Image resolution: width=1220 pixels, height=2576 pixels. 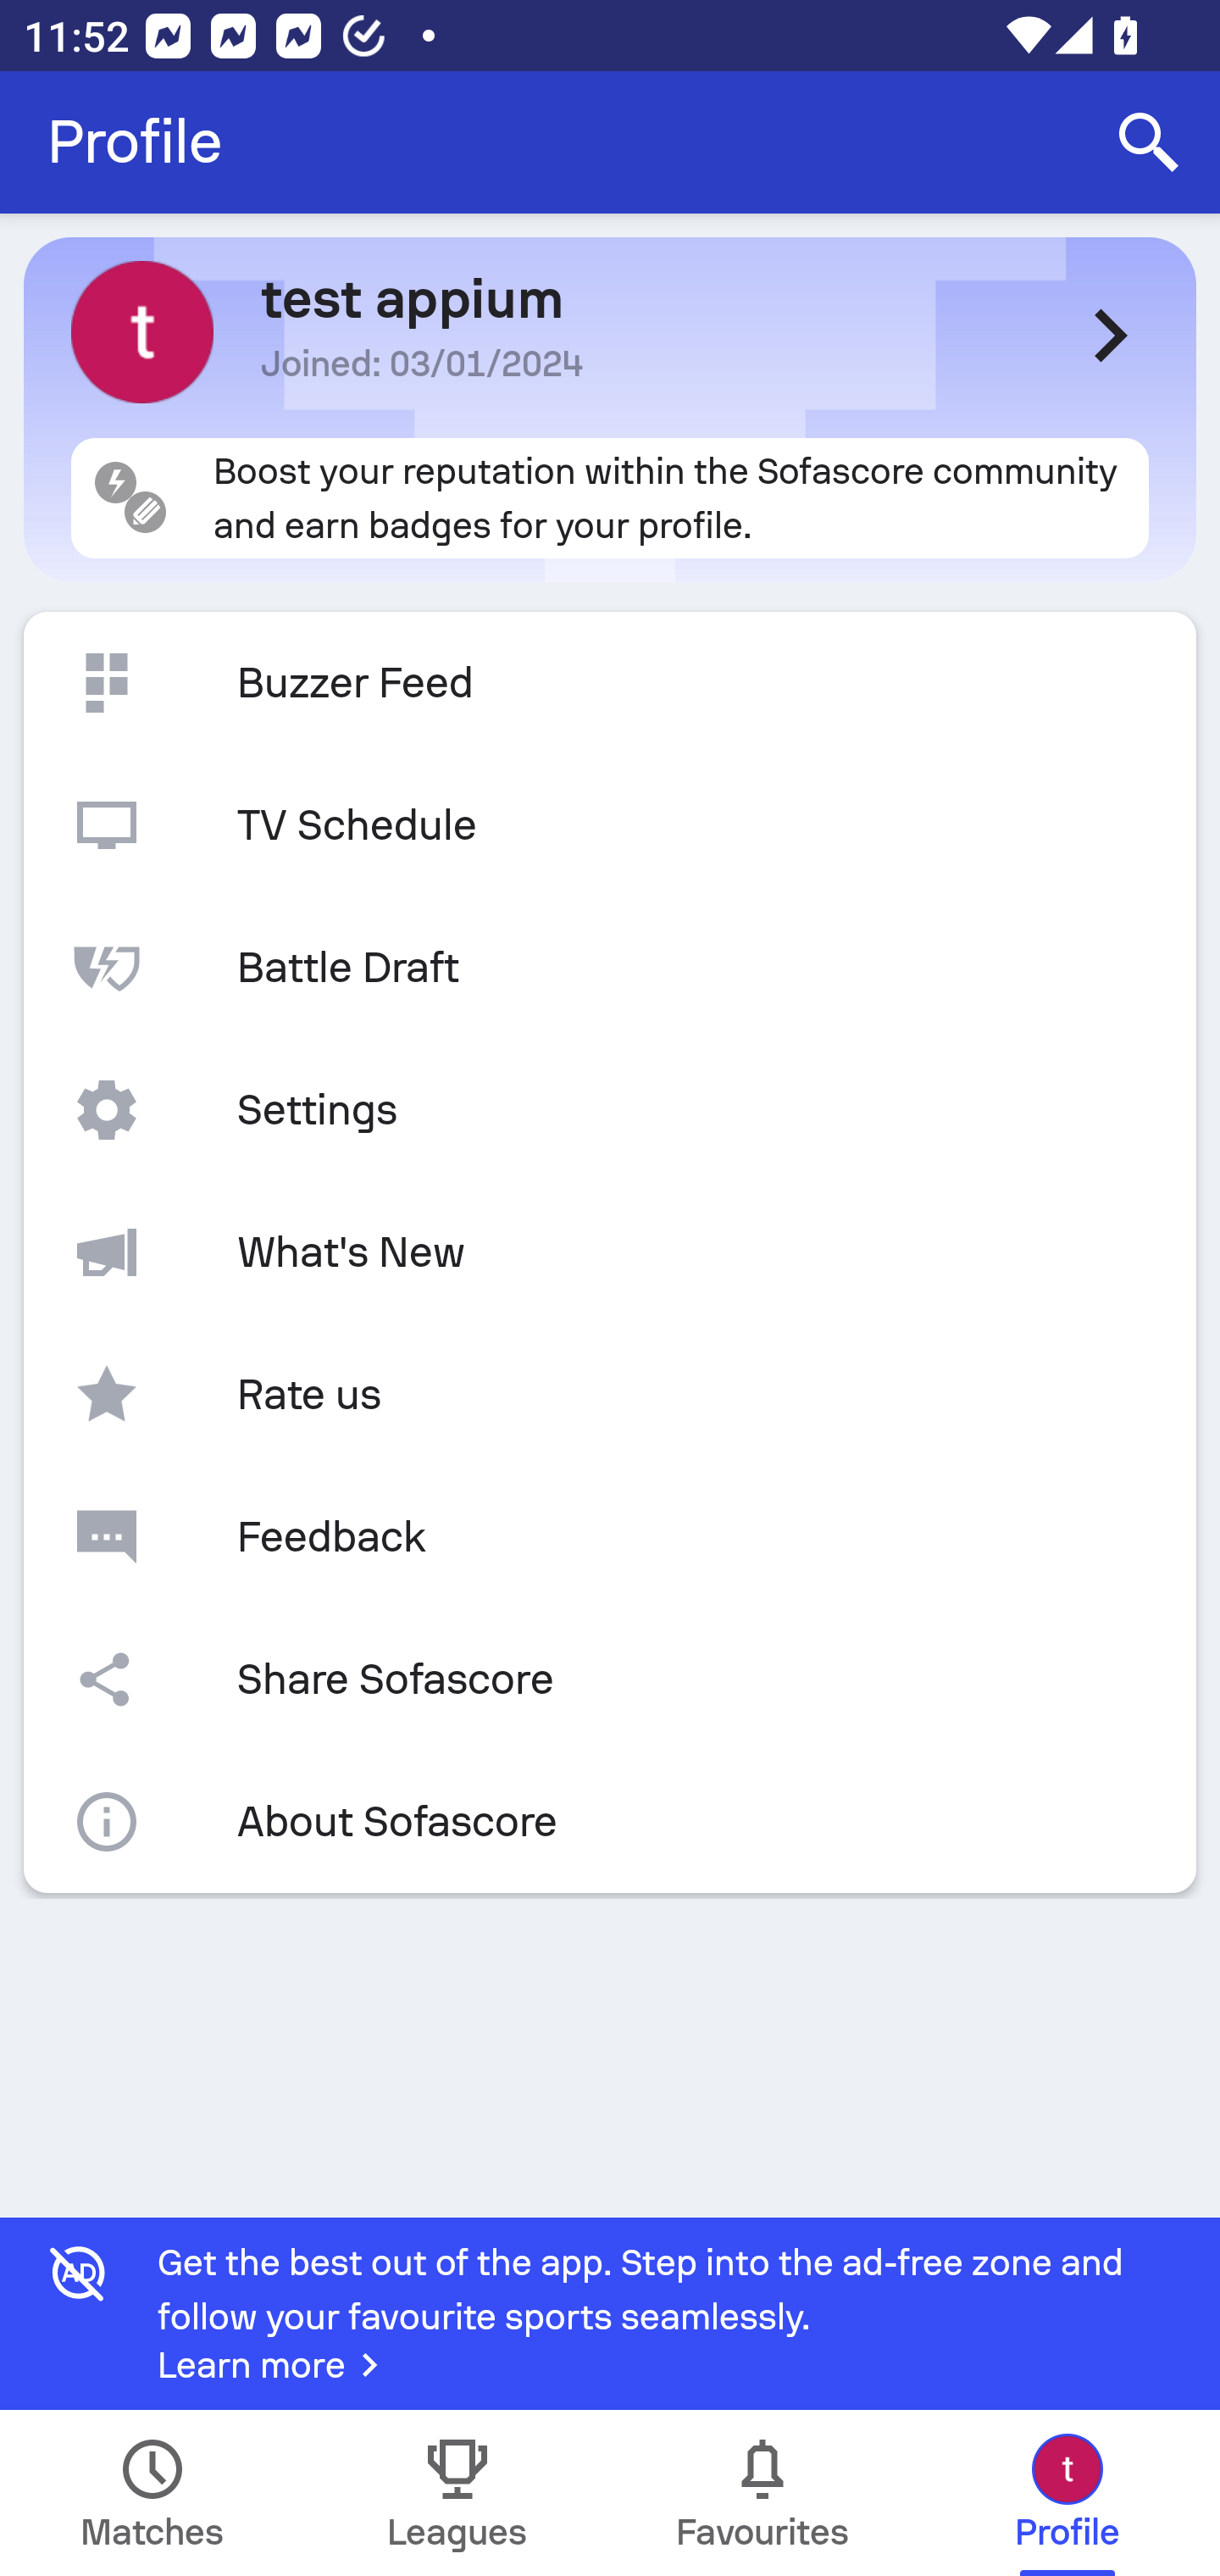 I want to click on Profile, so click(x=134, y=142).